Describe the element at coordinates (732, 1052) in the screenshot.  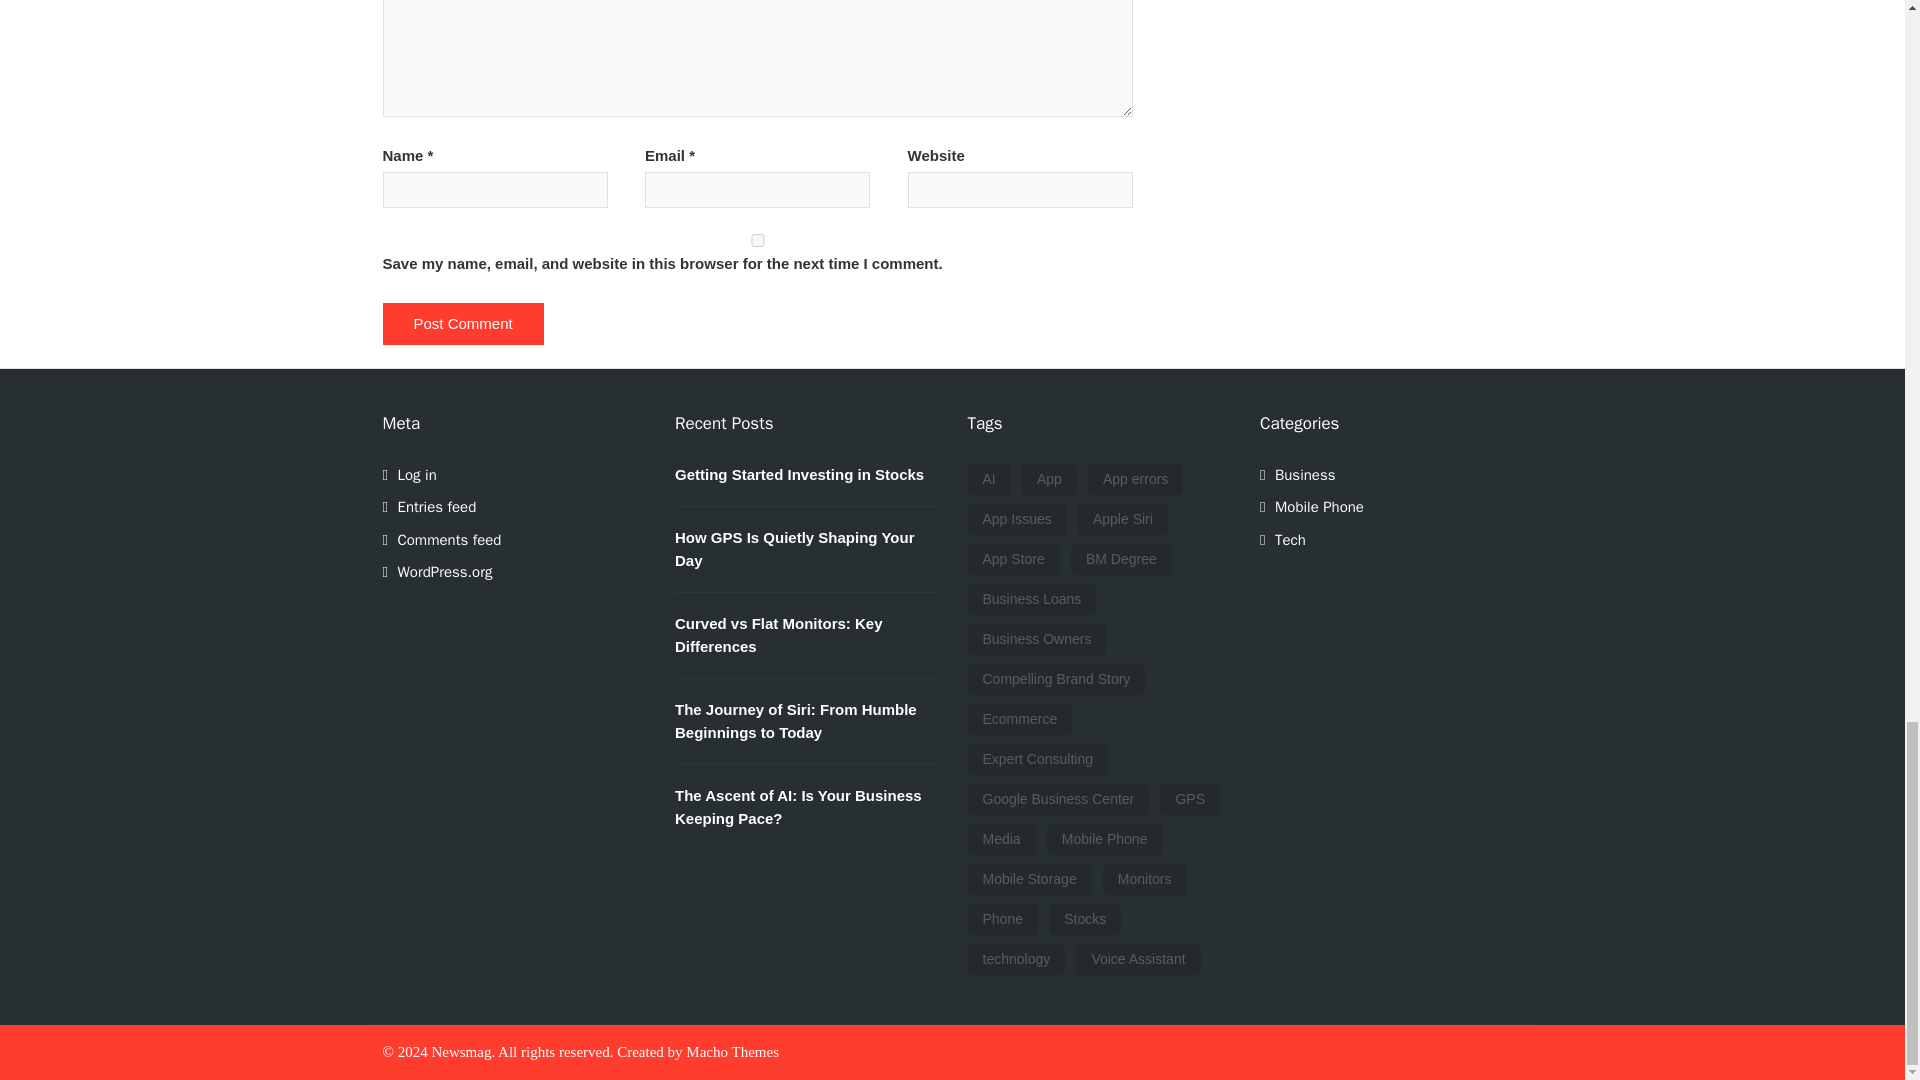
I see `Professional WordPress Themes` at that location.